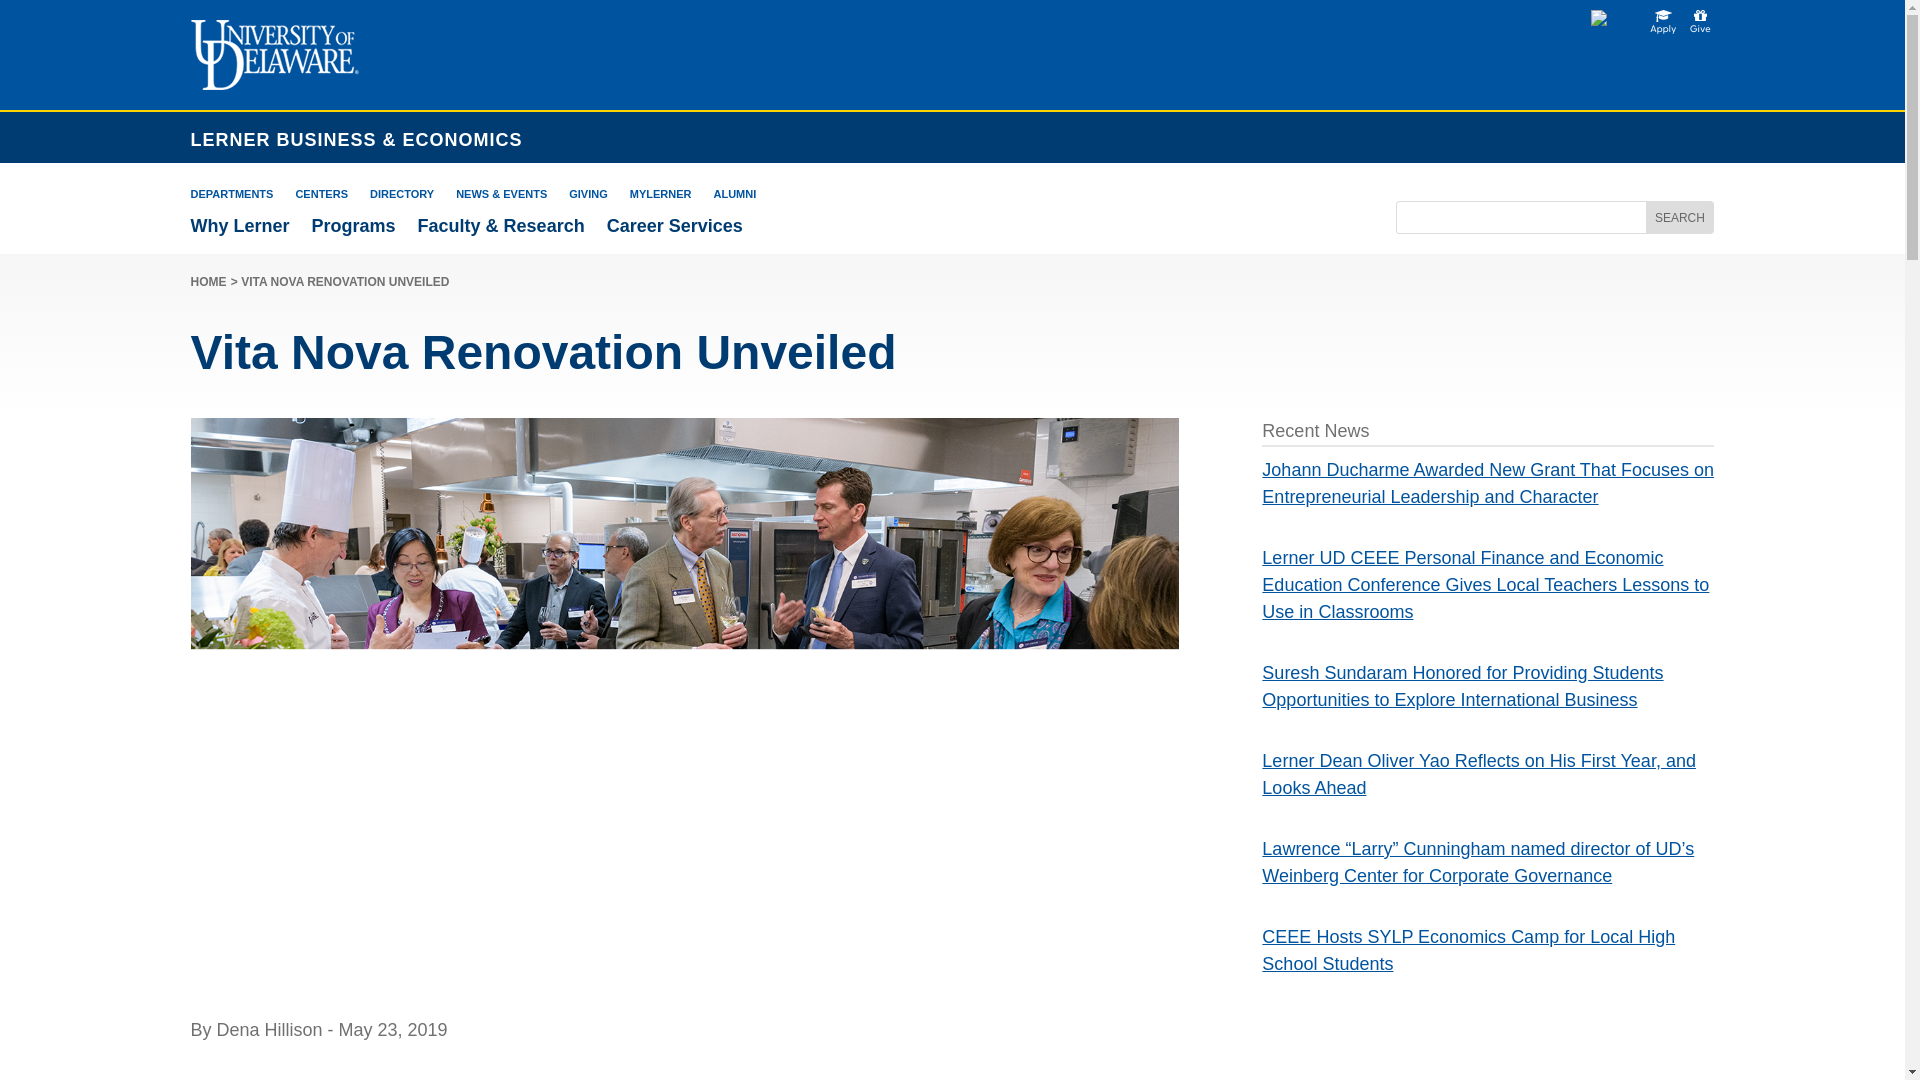  Describe the element at coordinates (1700, 22) in the screenshot. I see `Give` at that location.